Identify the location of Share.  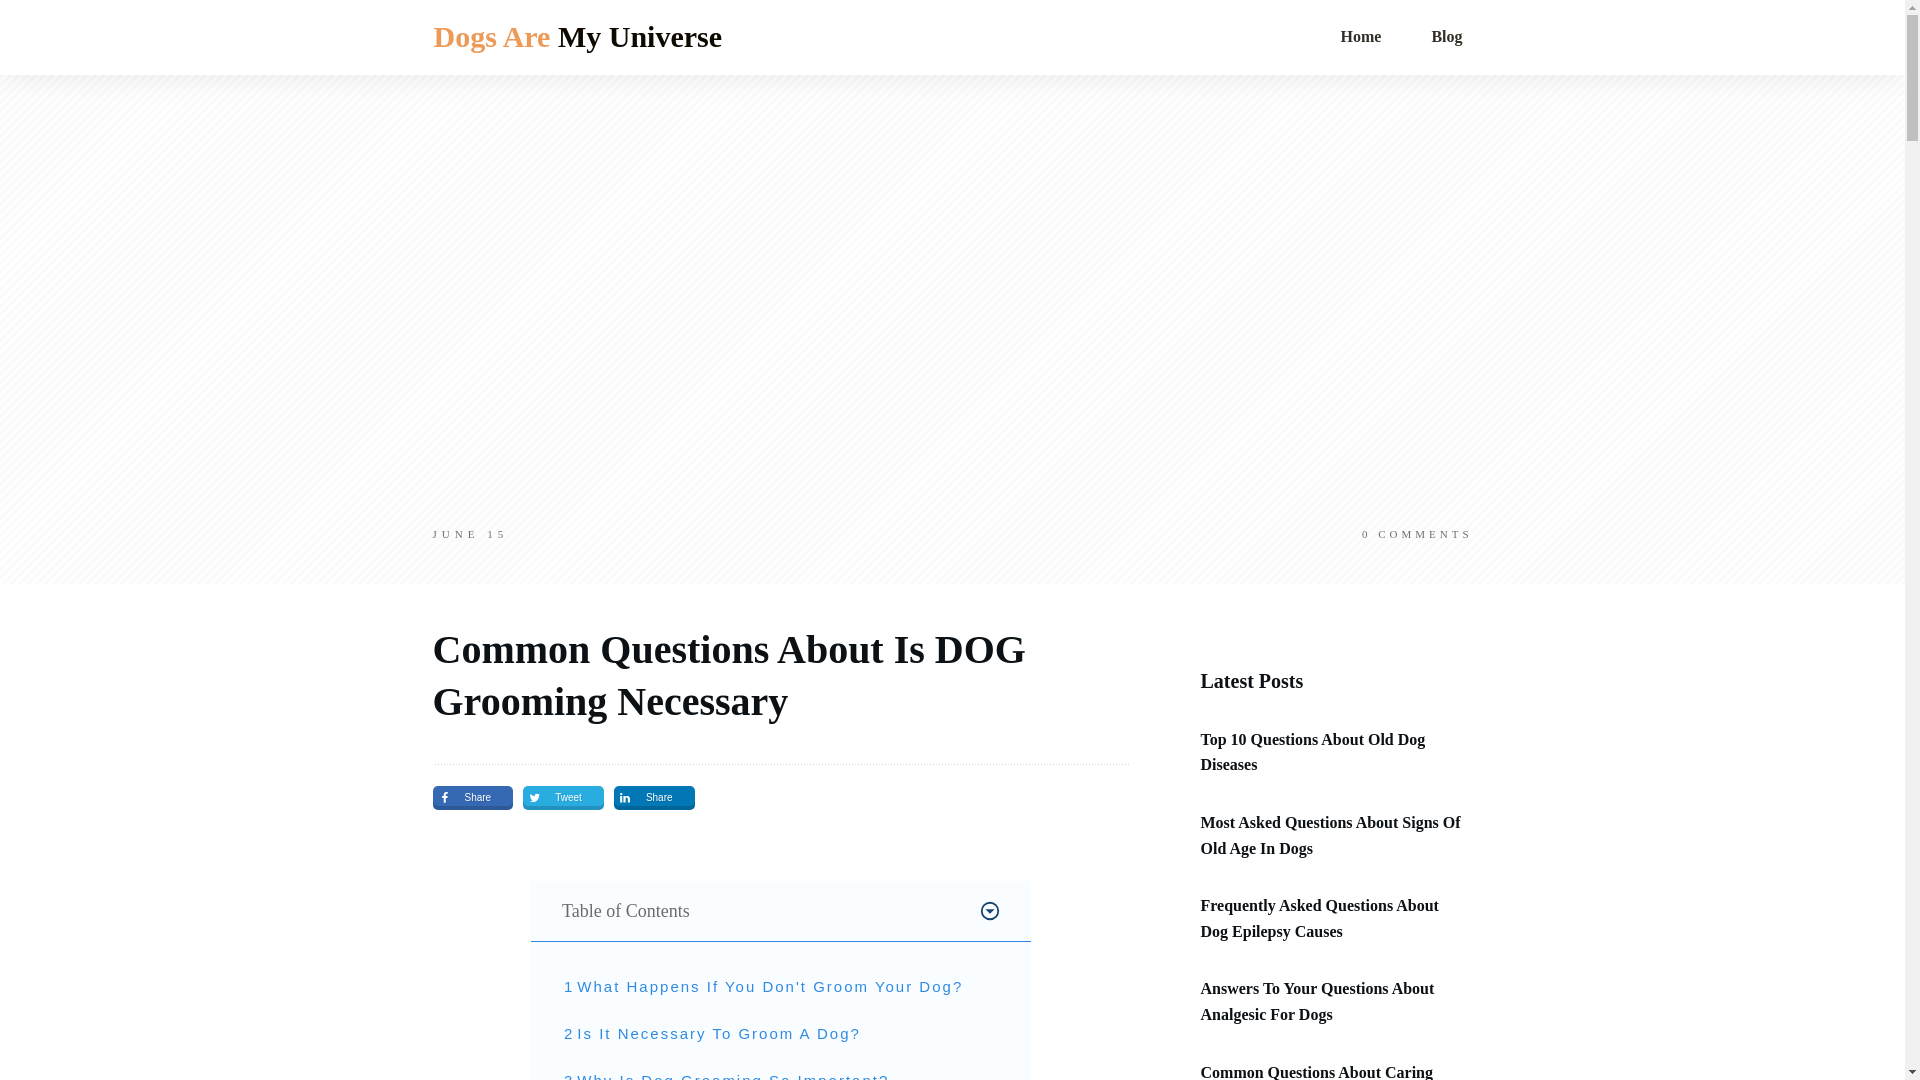
(472, 798).